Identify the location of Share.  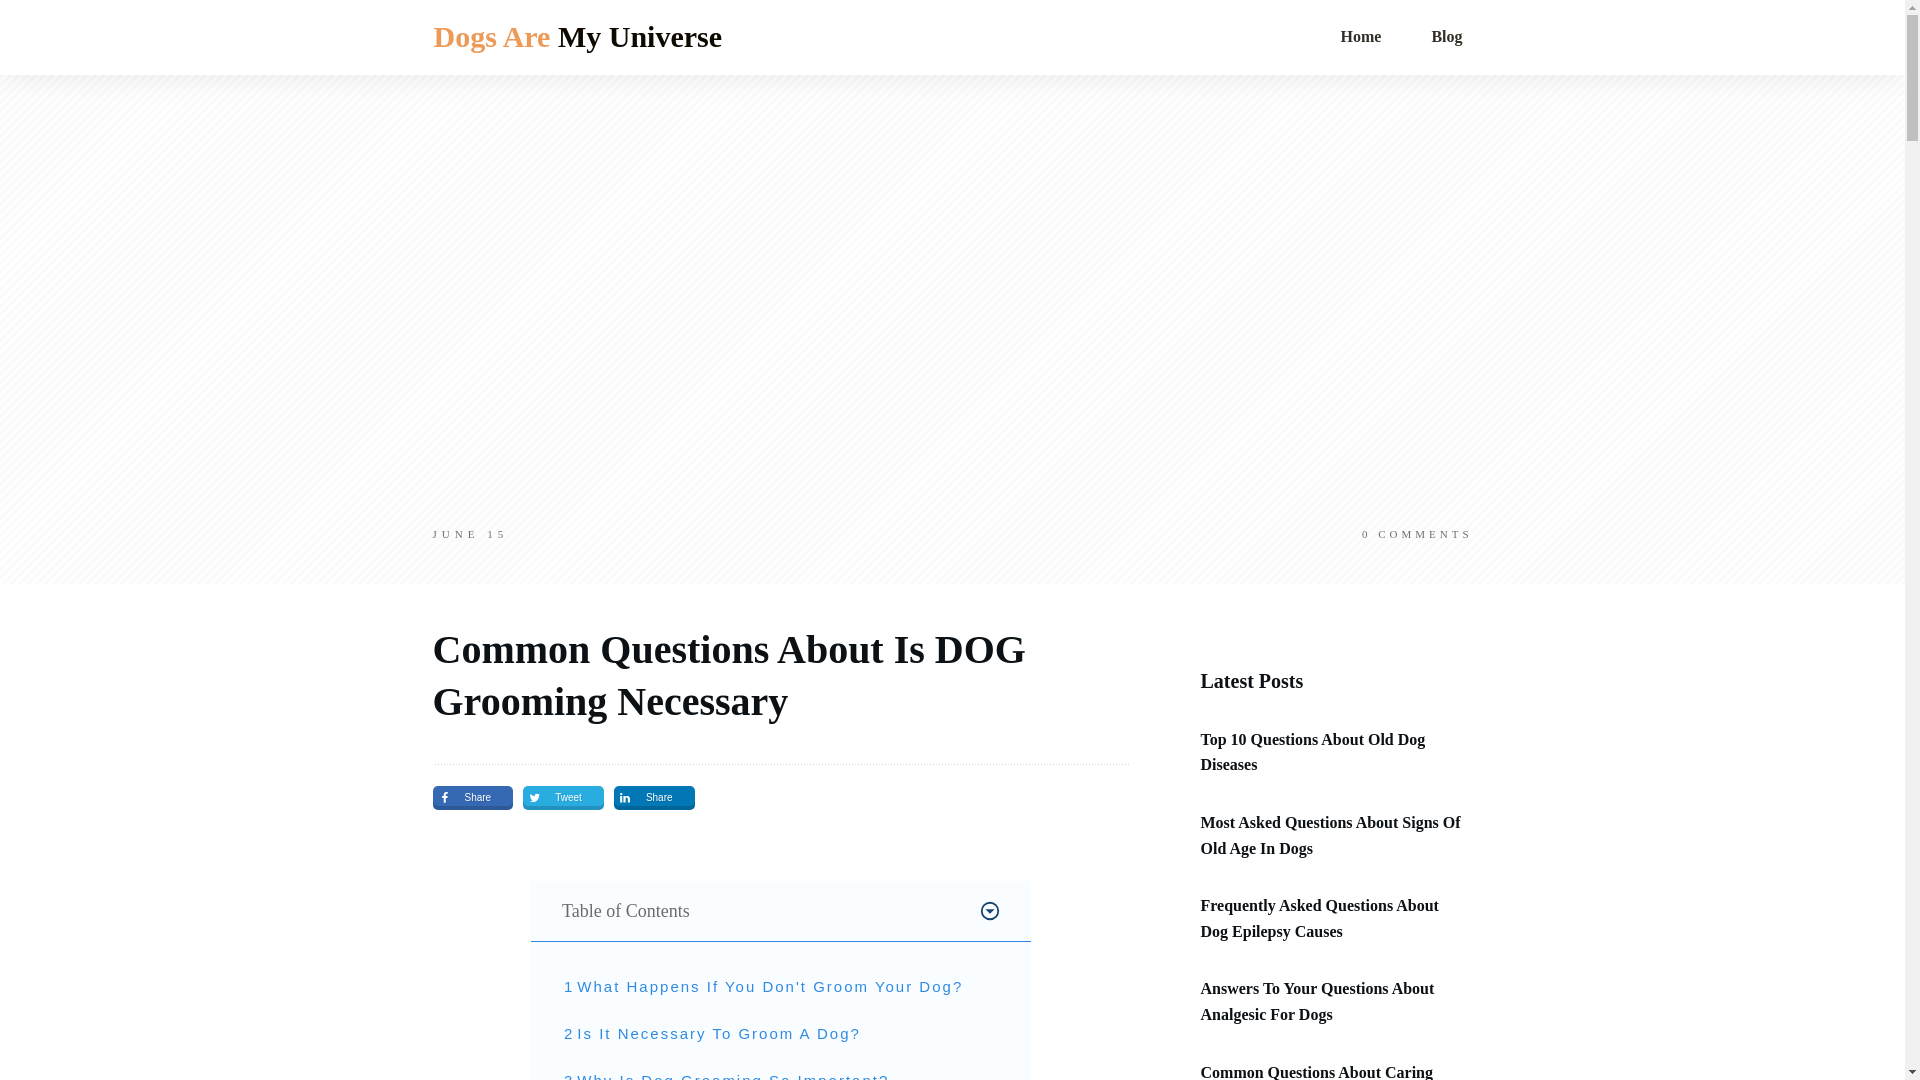
(472, 798).